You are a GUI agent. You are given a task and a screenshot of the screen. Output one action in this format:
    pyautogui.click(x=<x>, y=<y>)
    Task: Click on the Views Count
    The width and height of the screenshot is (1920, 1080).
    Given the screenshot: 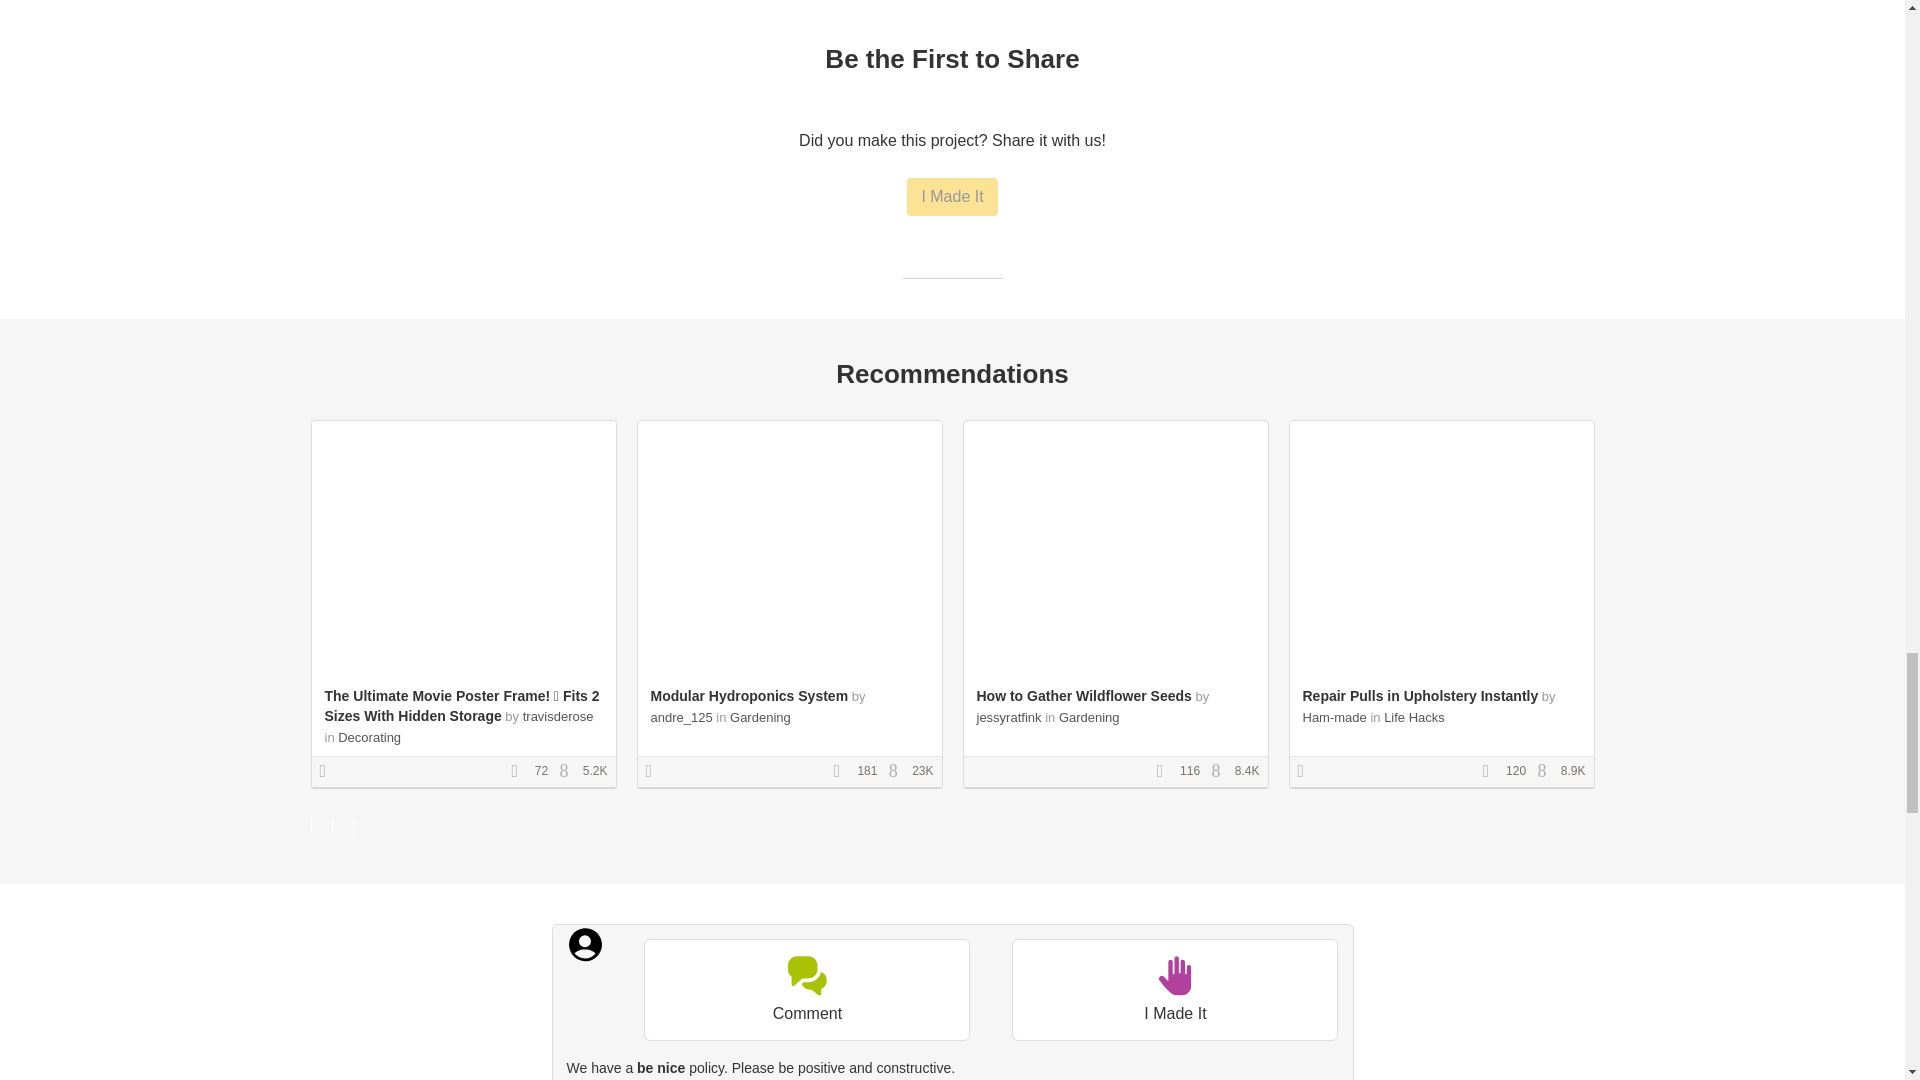 What is the action you would take?
    pyautogui.click(x=1220, y=771)
    